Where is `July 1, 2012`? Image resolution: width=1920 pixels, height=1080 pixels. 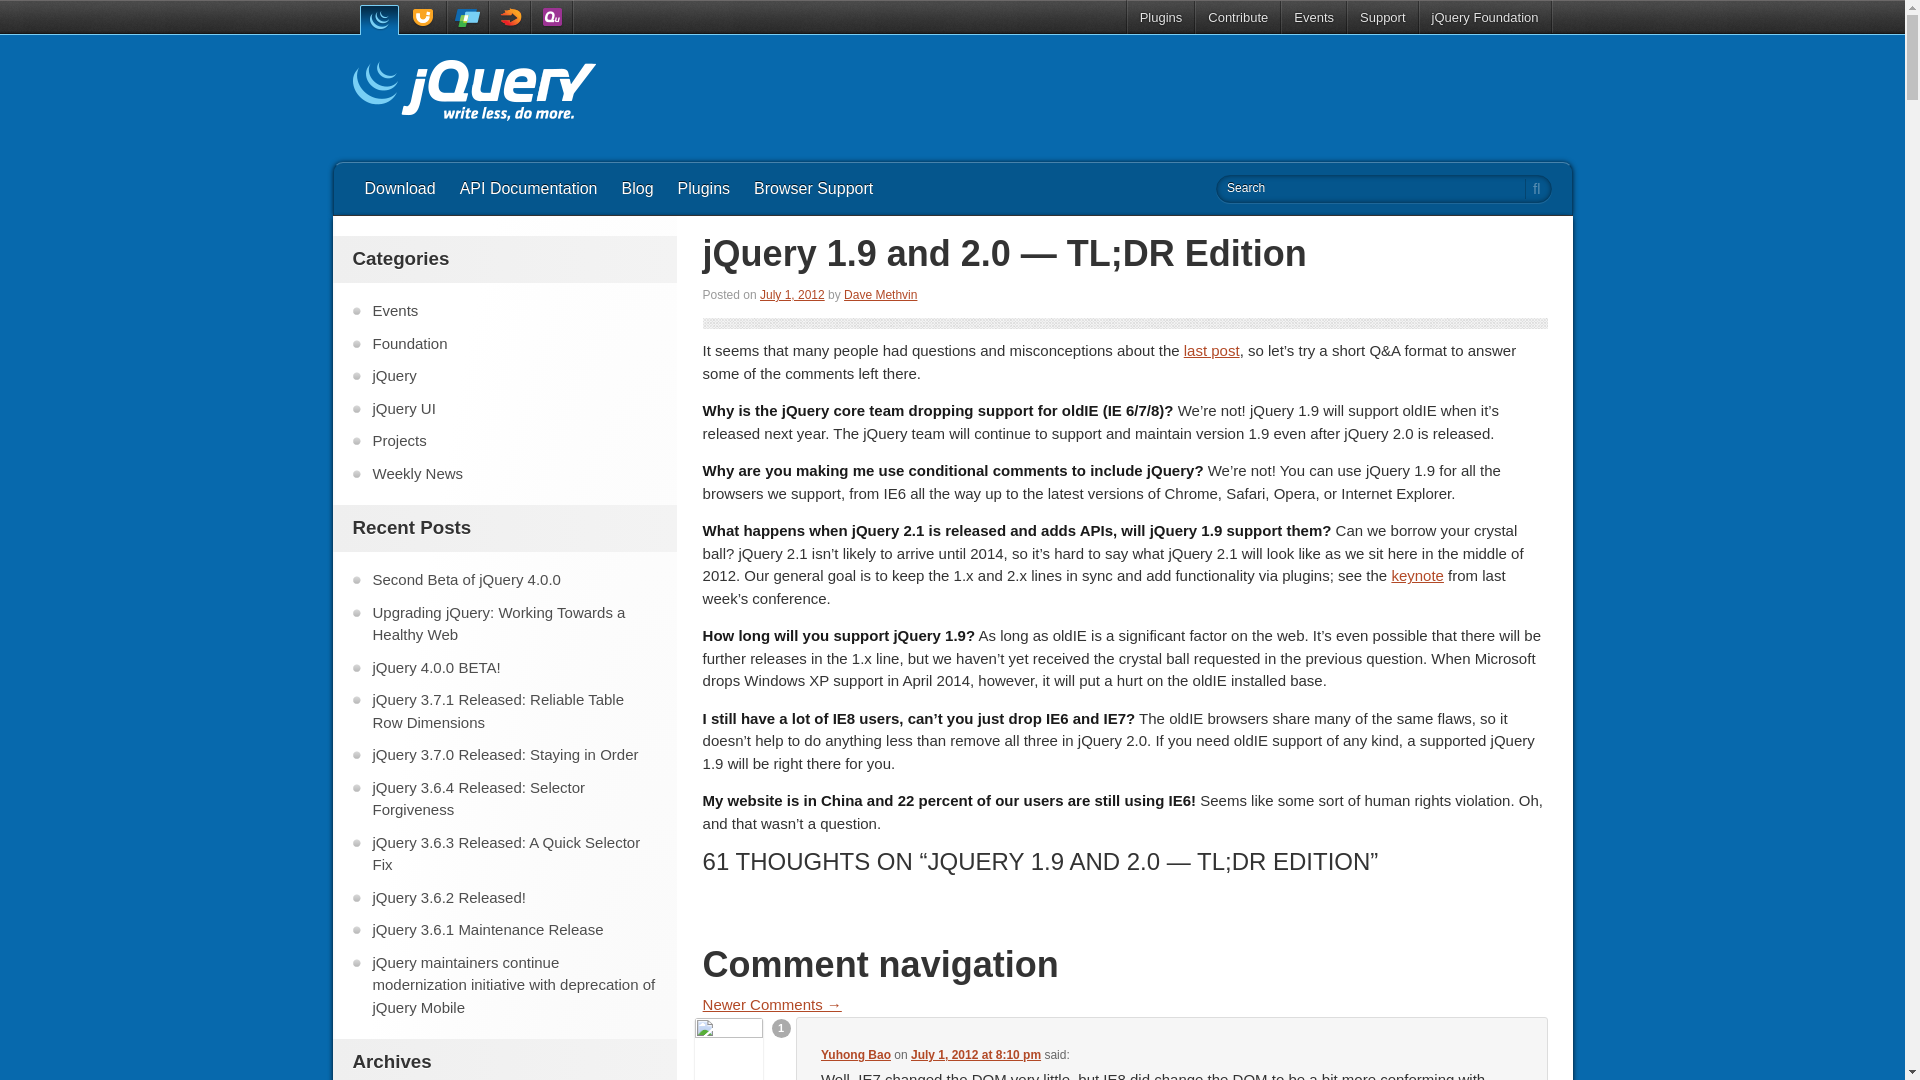 July 1, 2012 is located at coordinates (792, 295).